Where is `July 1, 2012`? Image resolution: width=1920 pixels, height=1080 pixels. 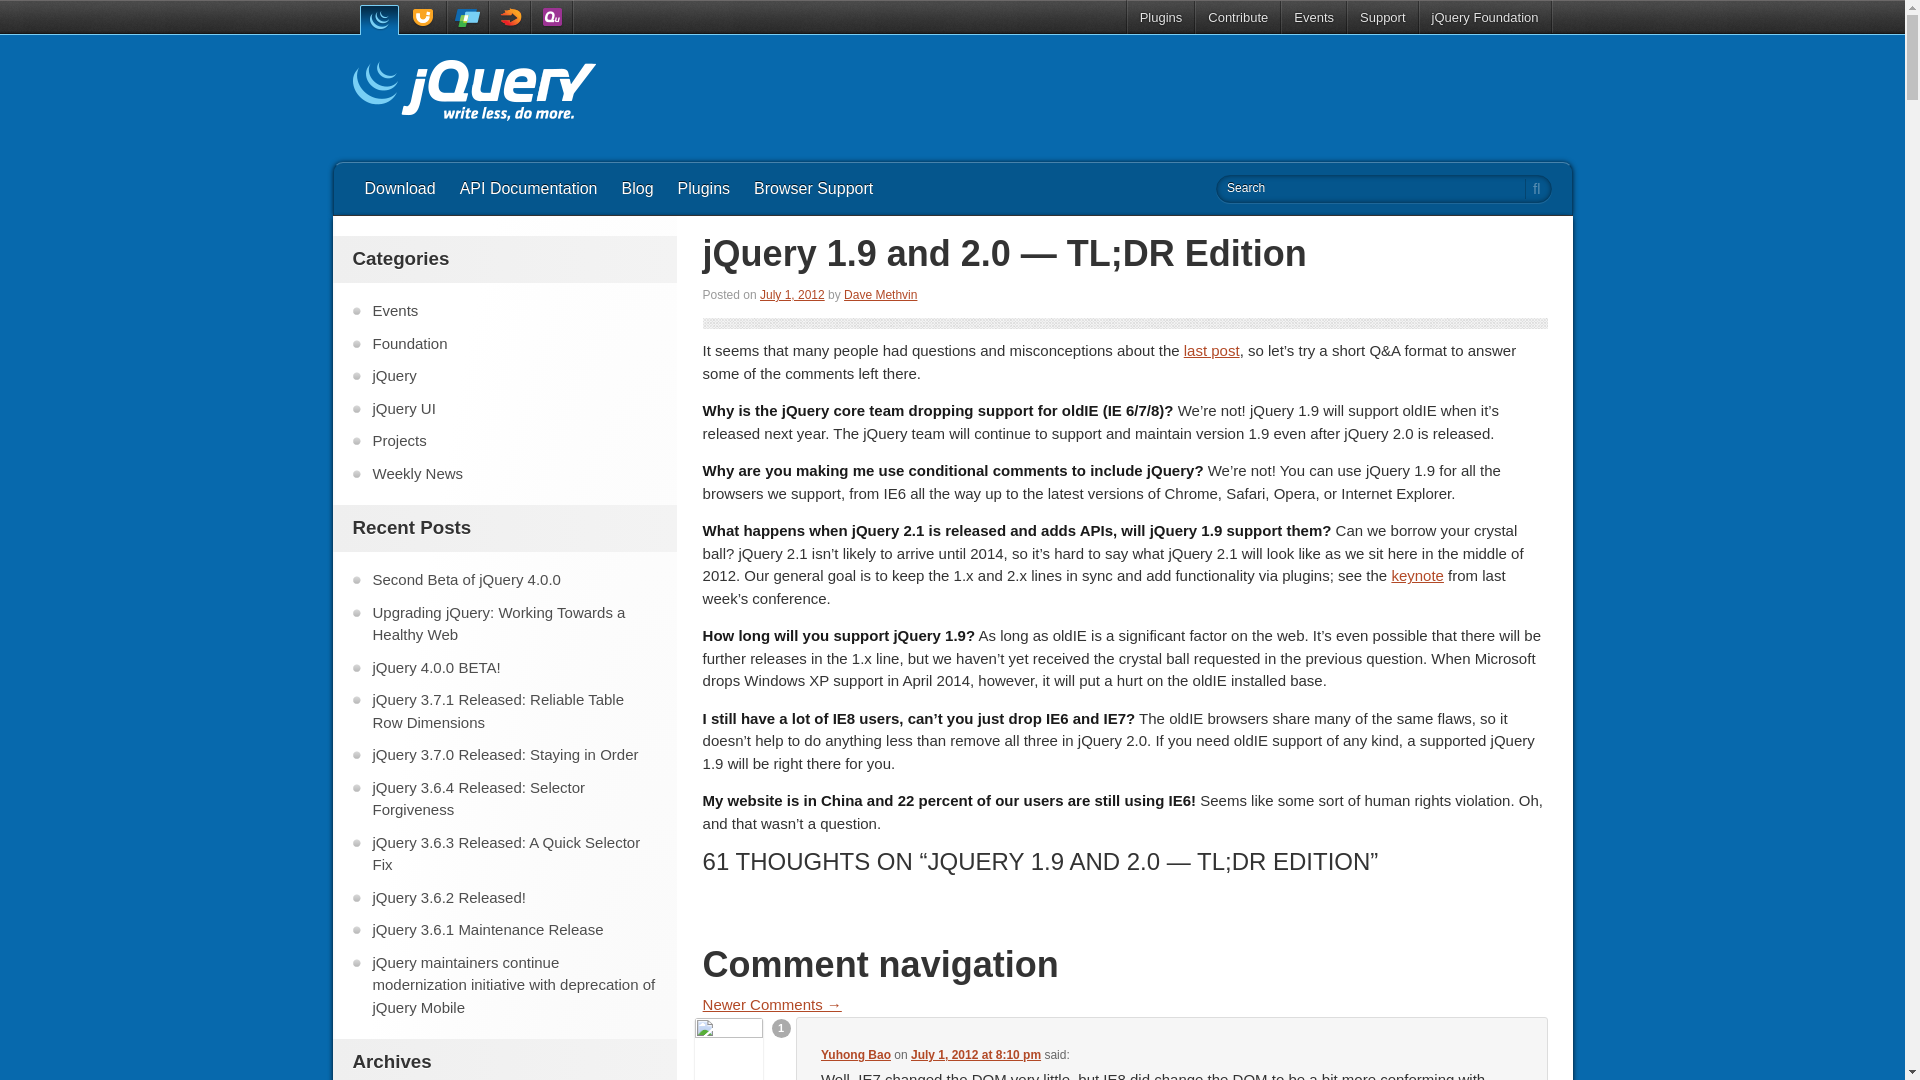 July 1, 2012 is located at coordinates (792, 295).